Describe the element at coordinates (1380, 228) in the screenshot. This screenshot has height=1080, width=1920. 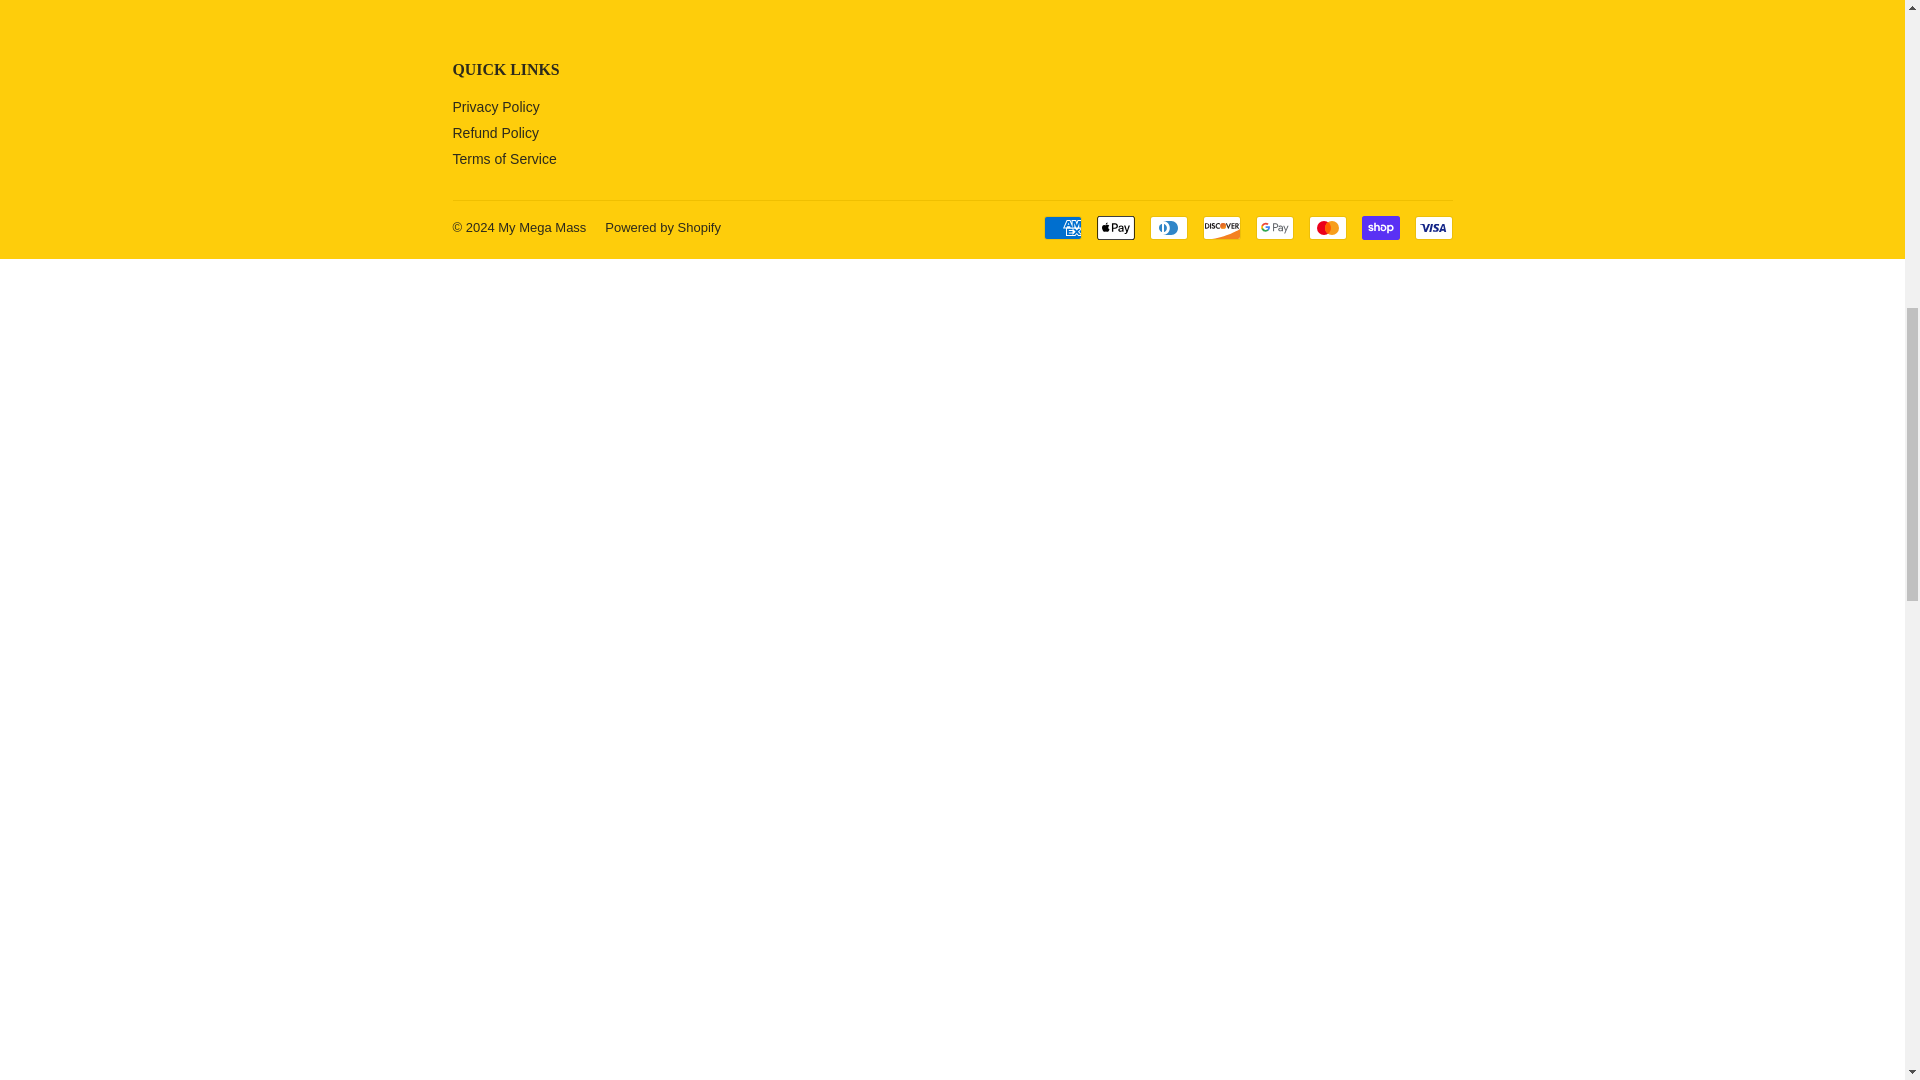
I see `Shop Pay` at that location.